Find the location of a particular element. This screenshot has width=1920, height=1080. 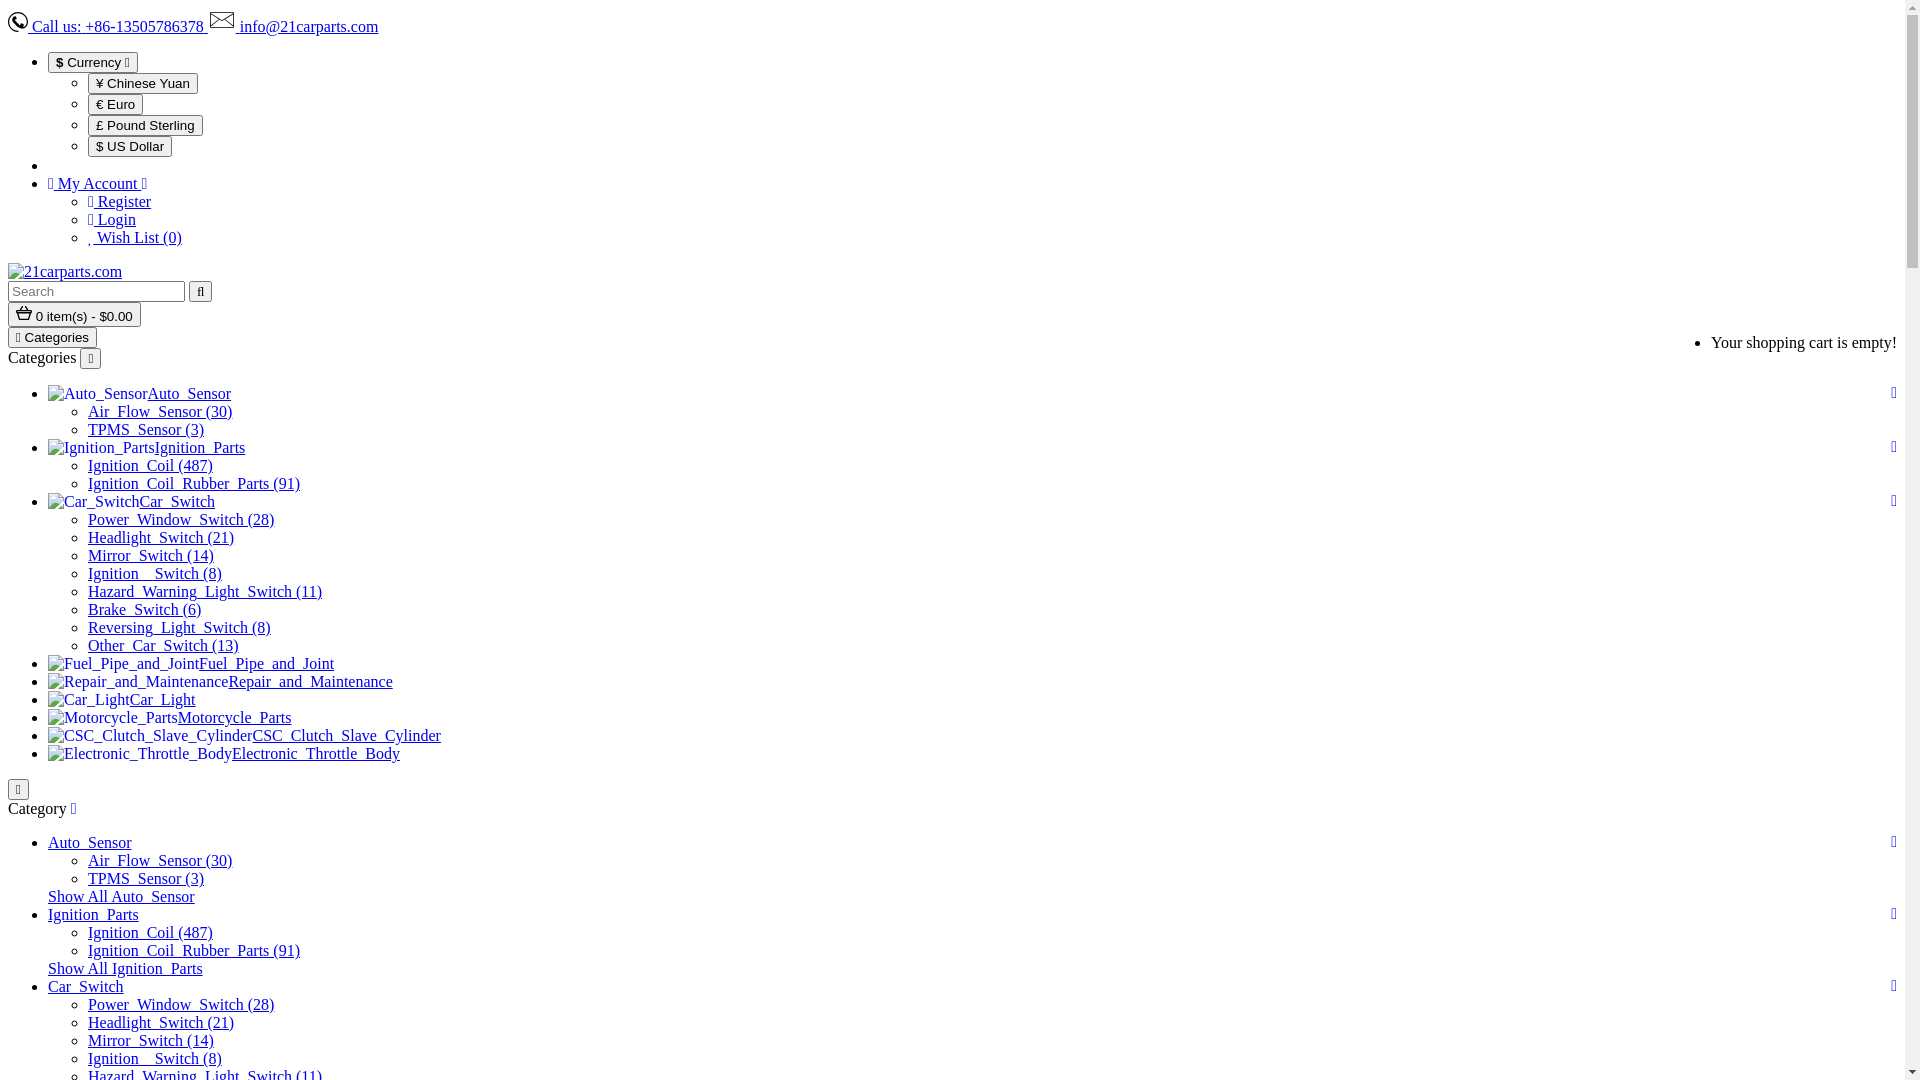

Other_Car_Switch (13) is located at coordinates (164, 646).